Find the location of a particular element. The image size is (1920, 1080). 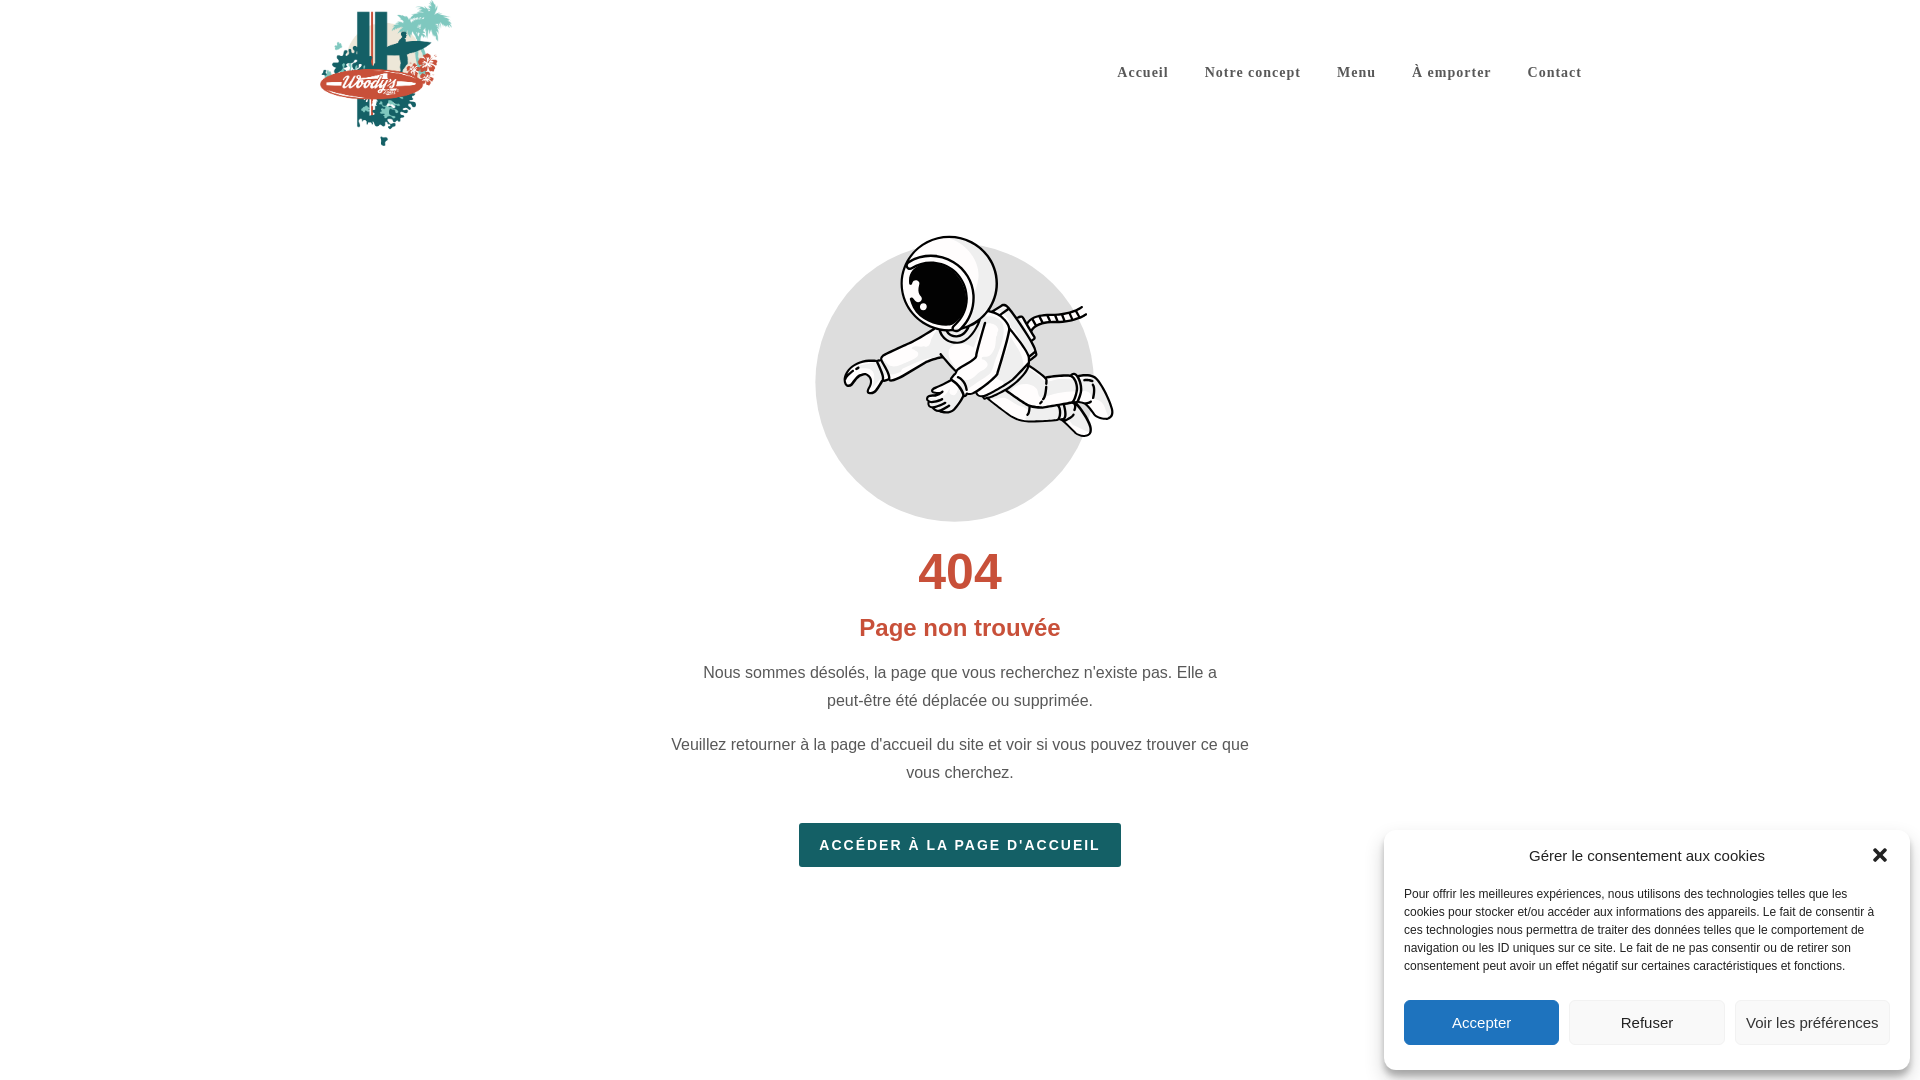

Notre concept is located at coordinates (1252, 72).